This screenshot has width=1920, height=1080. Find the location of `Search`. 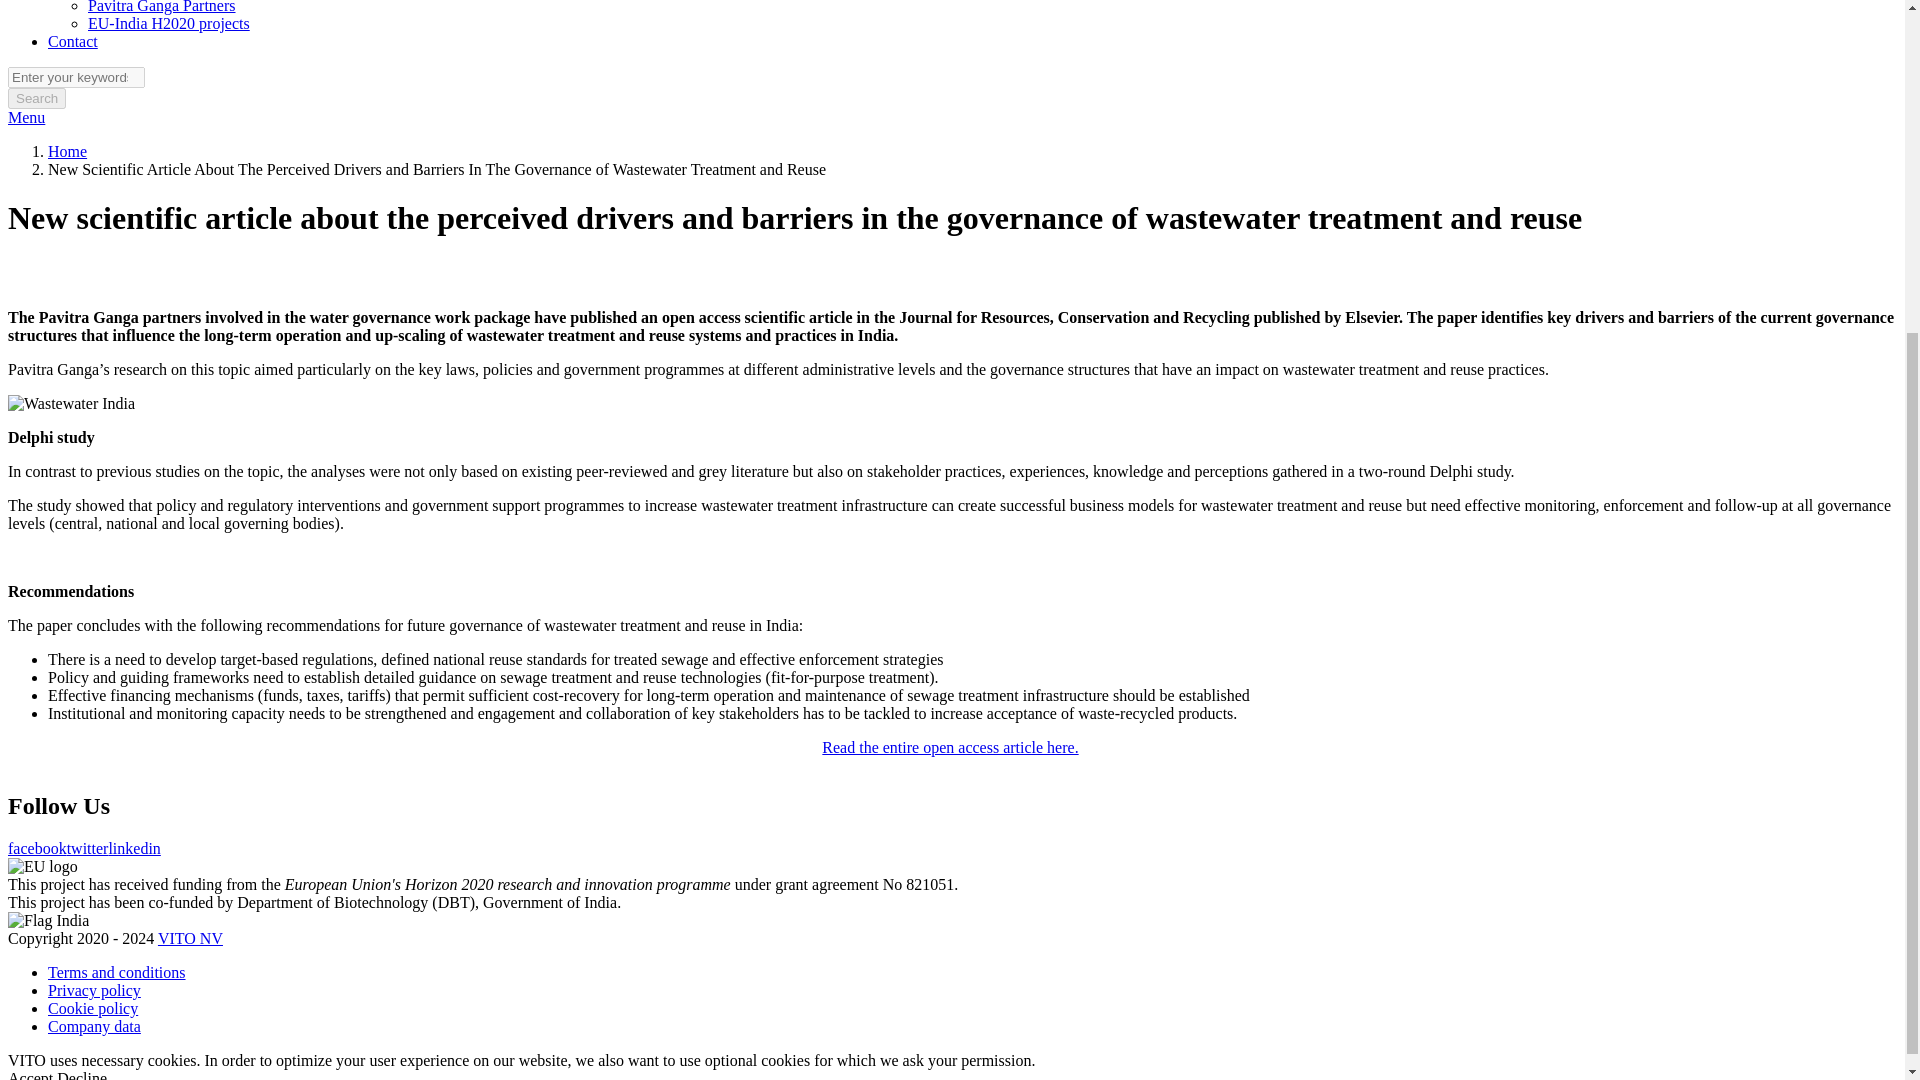

Search is located at coordinates (36, 98).